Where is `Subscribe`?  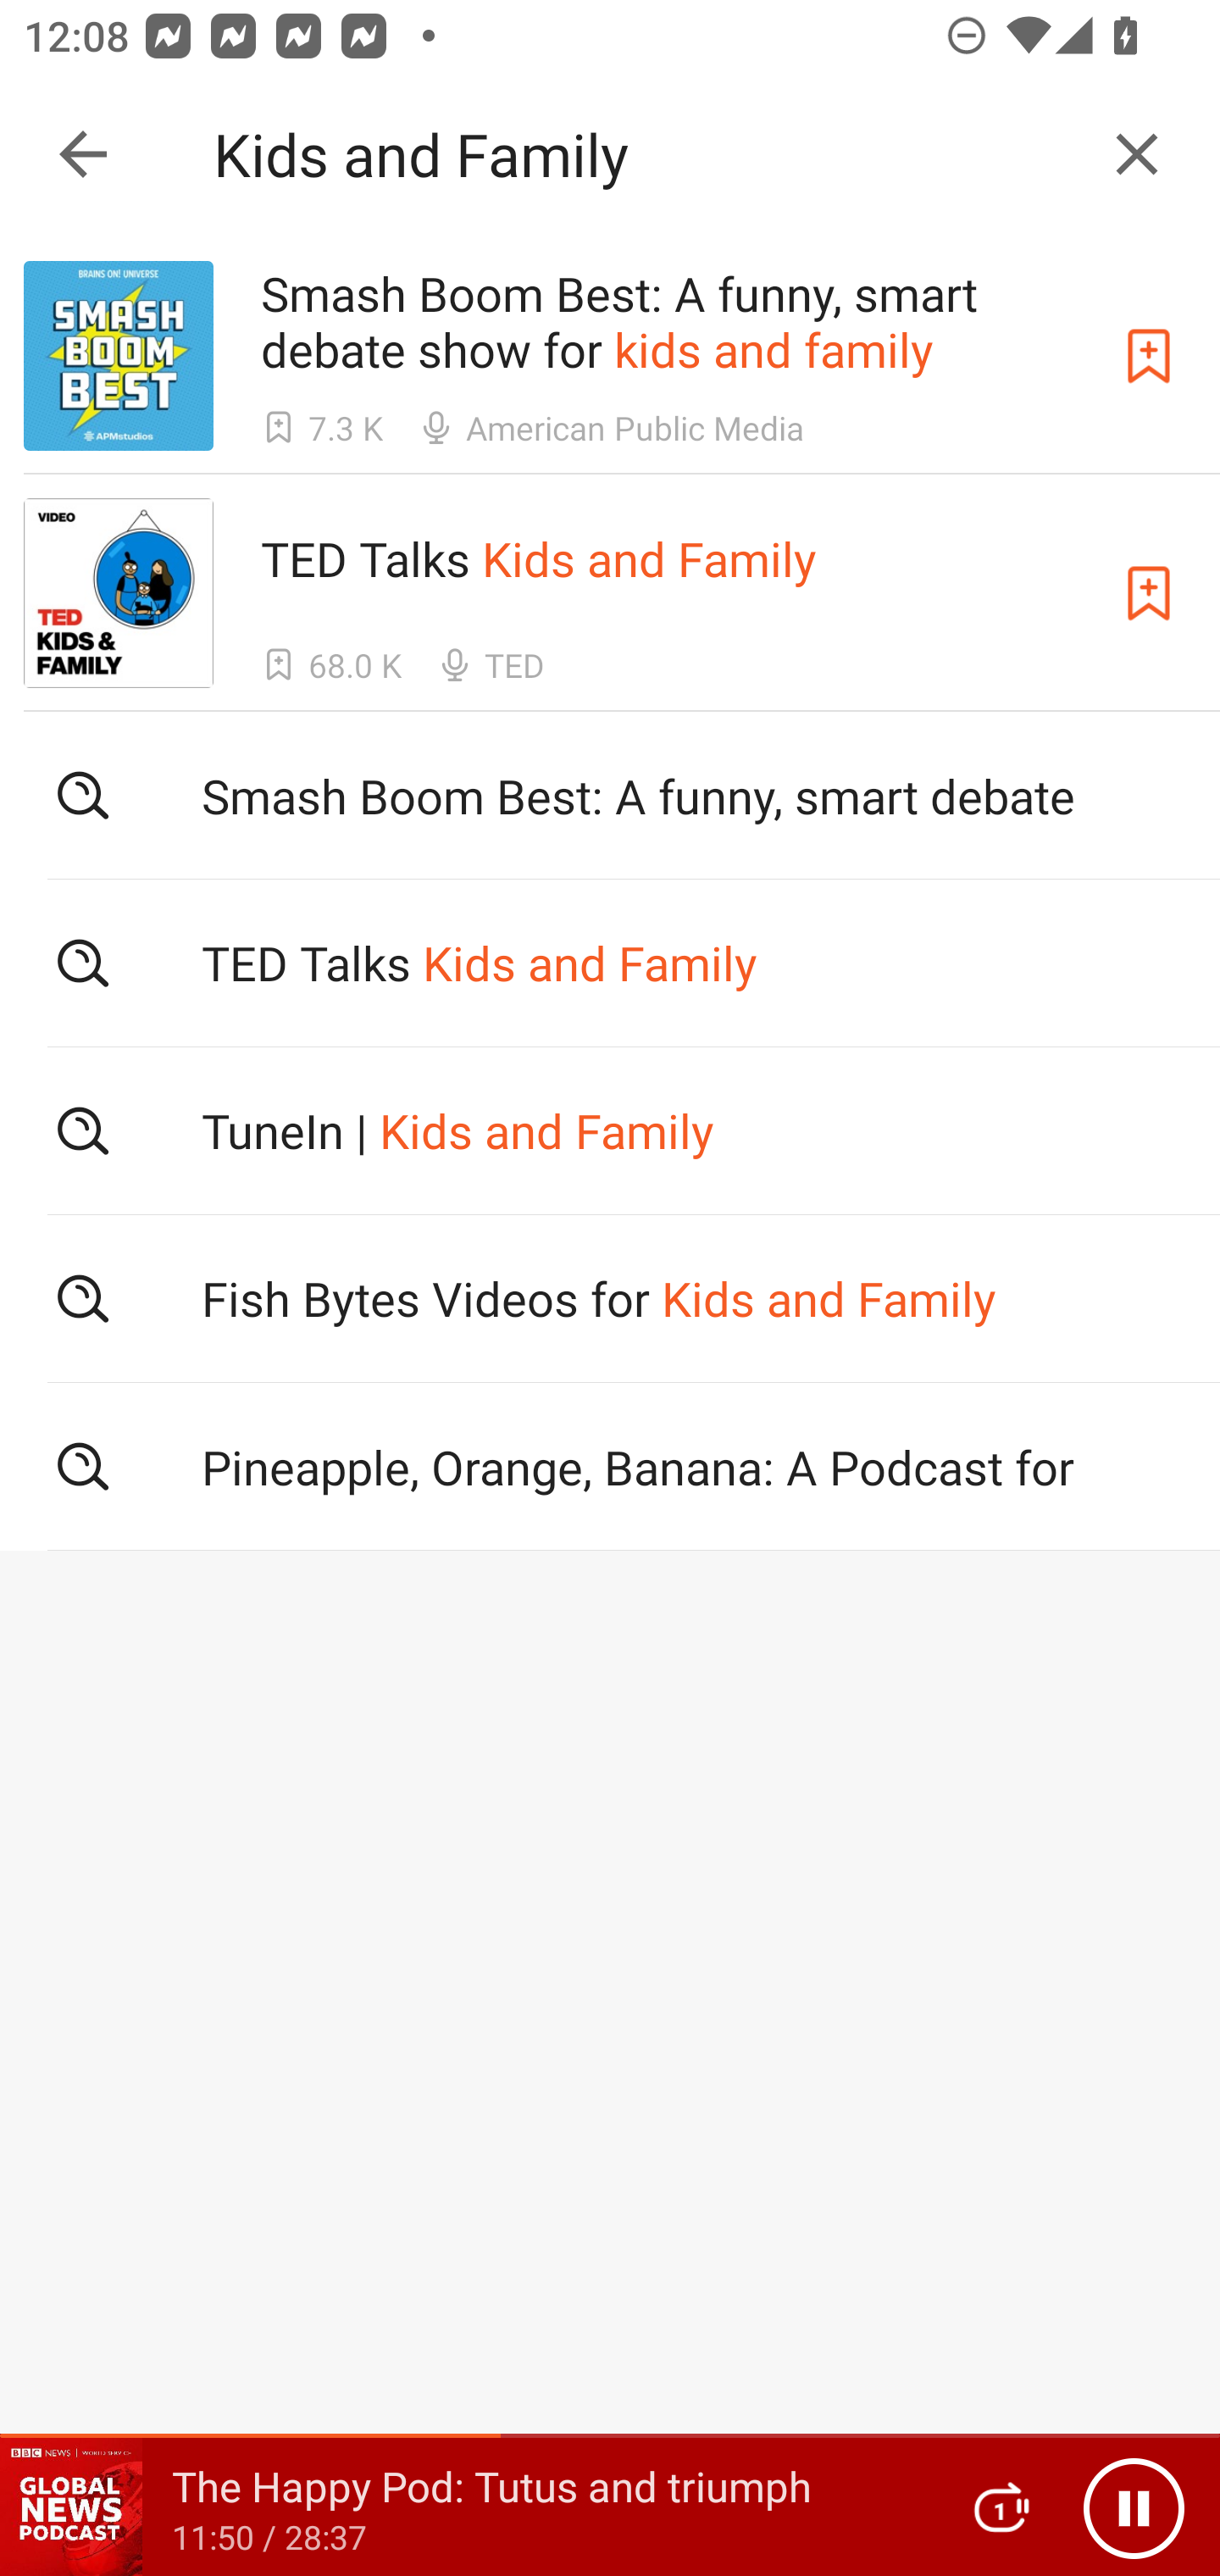
Subscribe is located at coordinates (1149, 356).